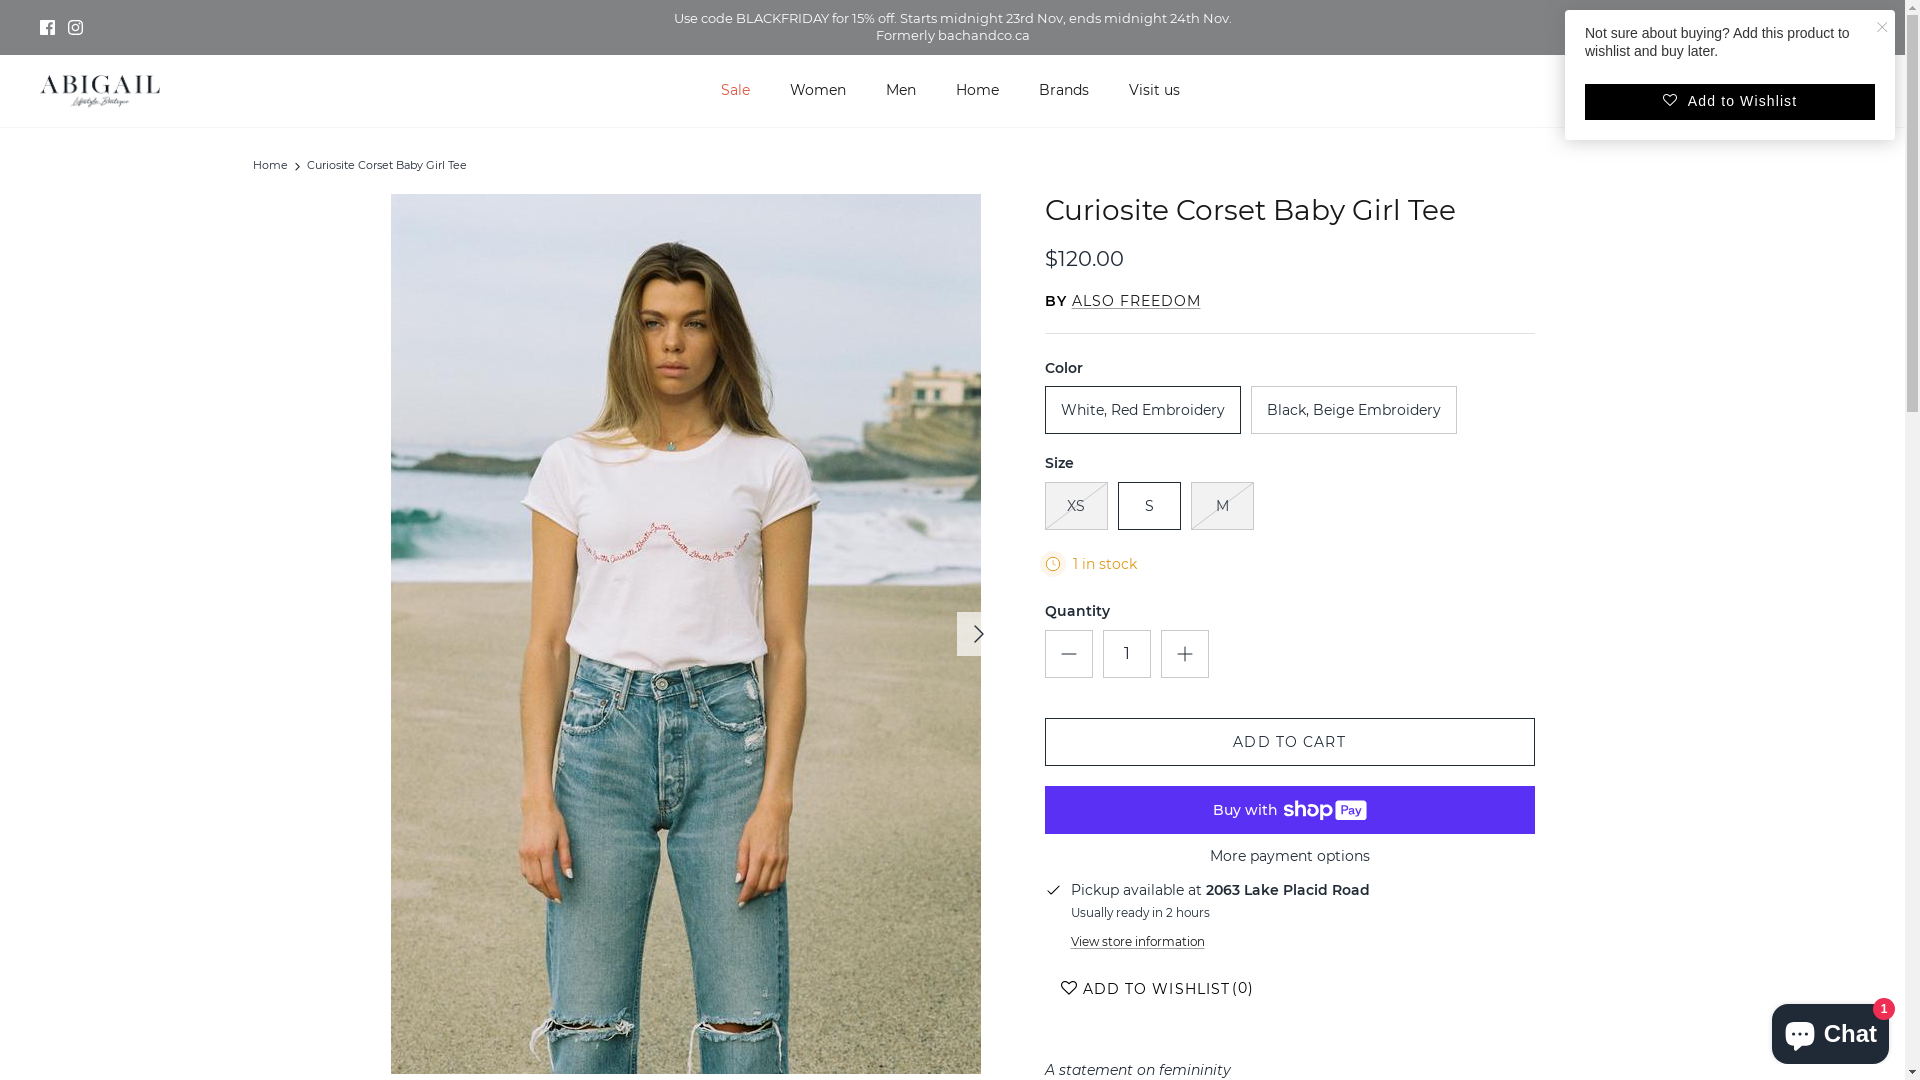 This screenshot has height=1080, width=1920. Describe the element at coordinates (1708, 90) in the screenshot. I see `Search` at that location.